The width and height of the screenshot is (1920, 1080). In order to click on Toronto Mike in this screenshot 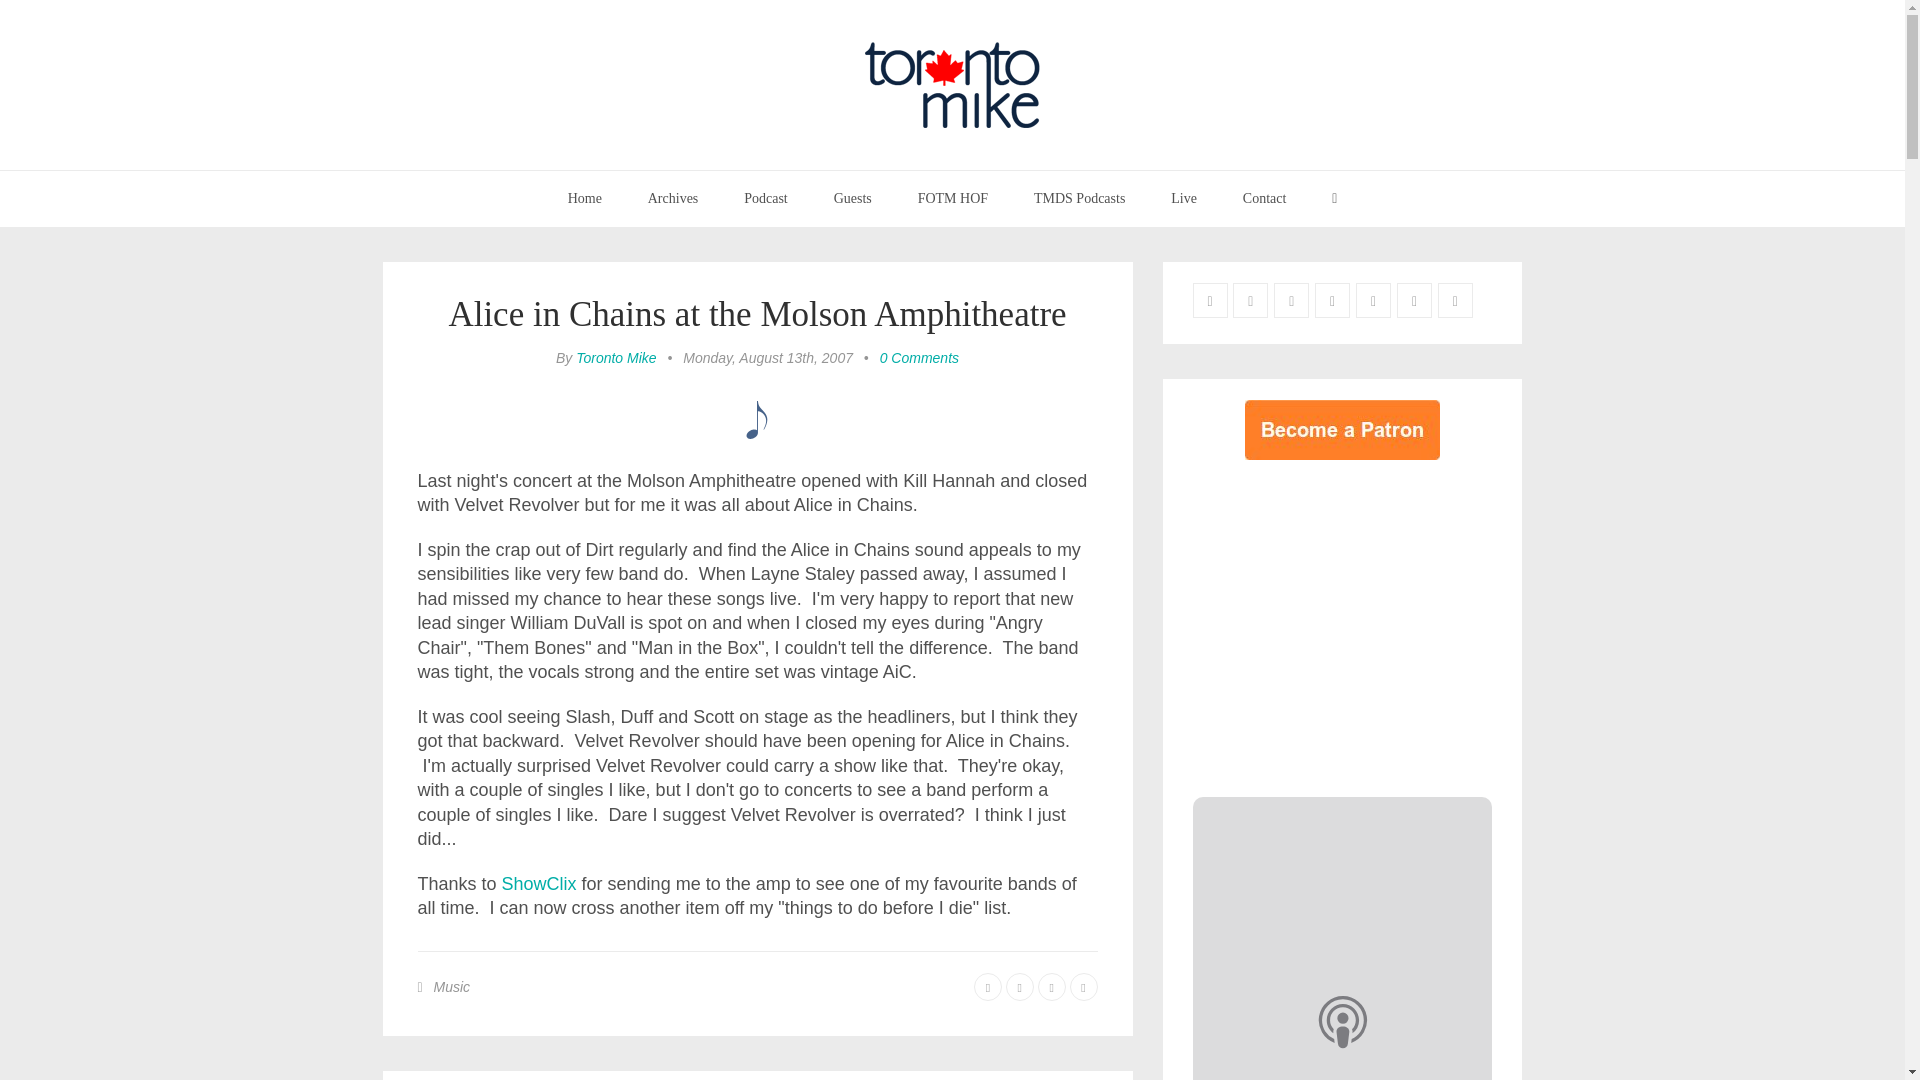, I will do `click(616, 358)`.